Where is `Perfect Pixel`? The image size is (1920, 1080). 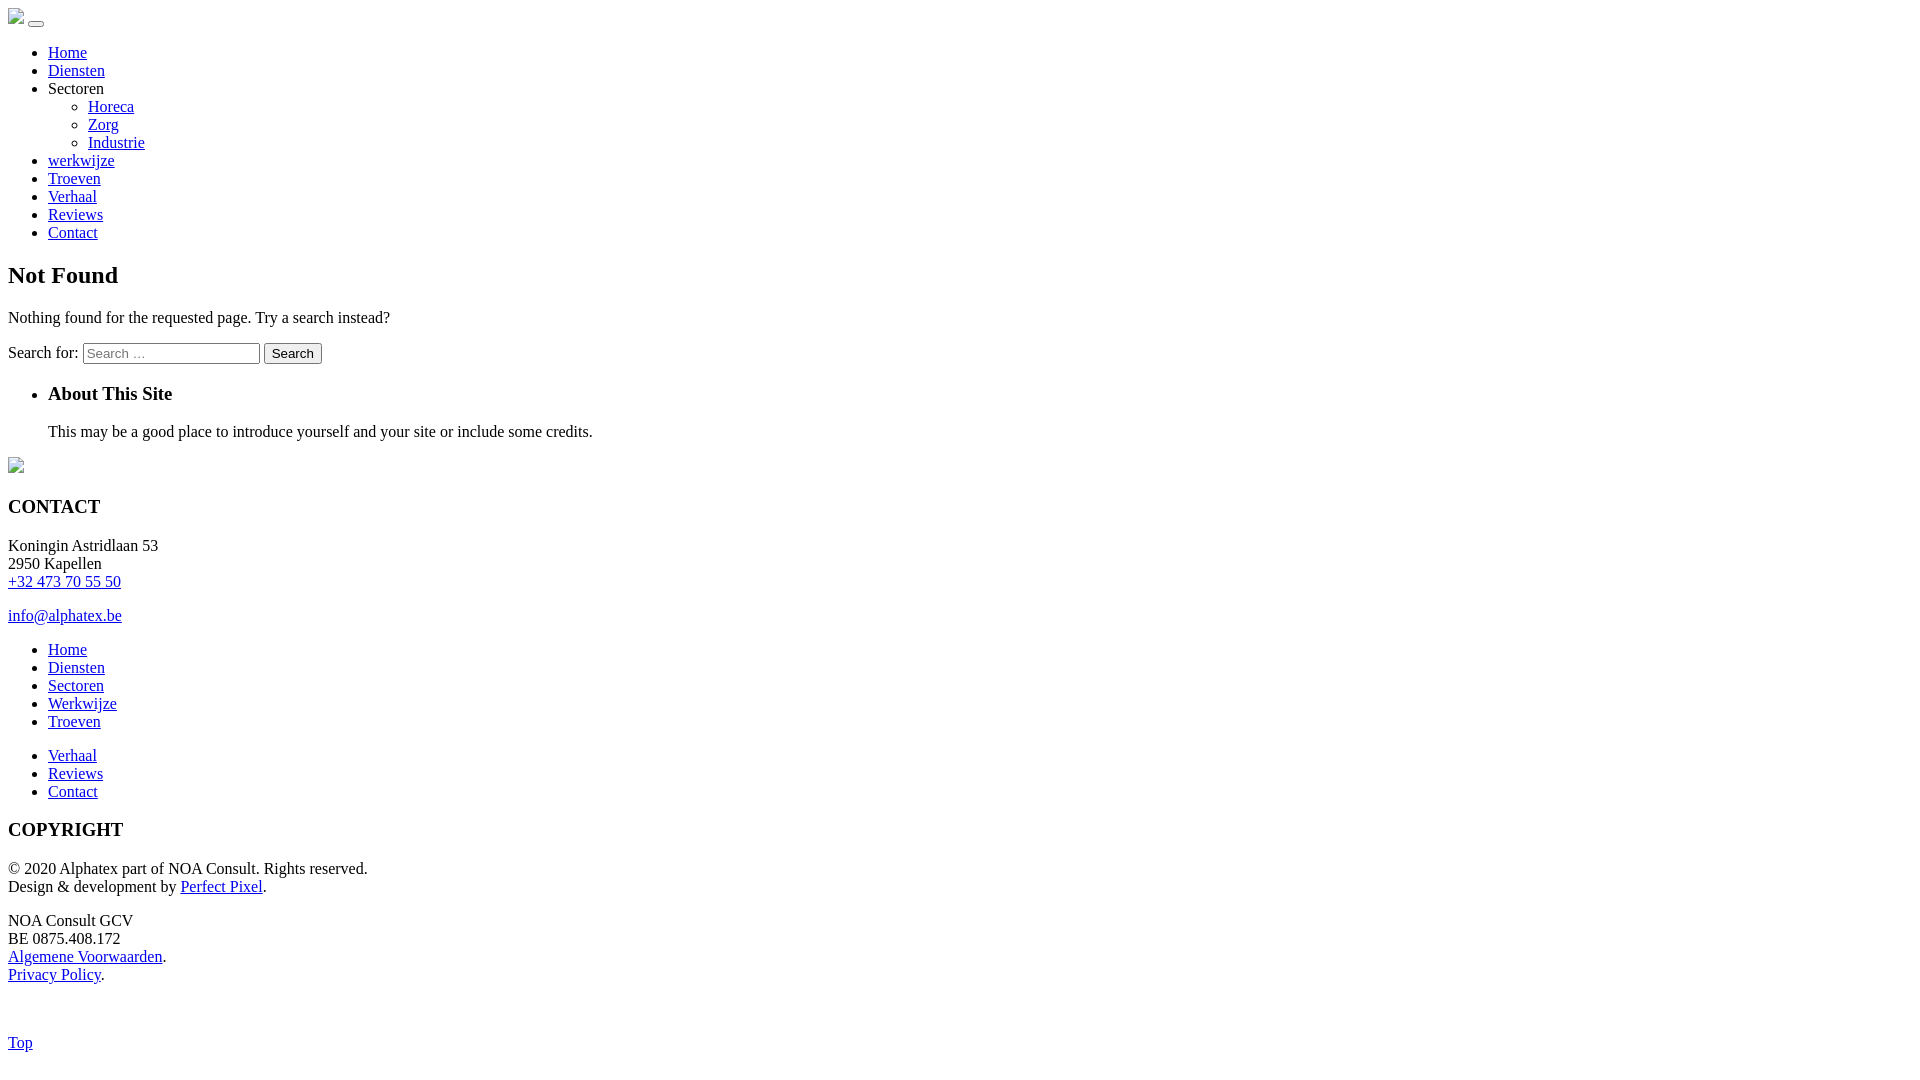 Perfect Pixel is located at coordinates (221, 886).